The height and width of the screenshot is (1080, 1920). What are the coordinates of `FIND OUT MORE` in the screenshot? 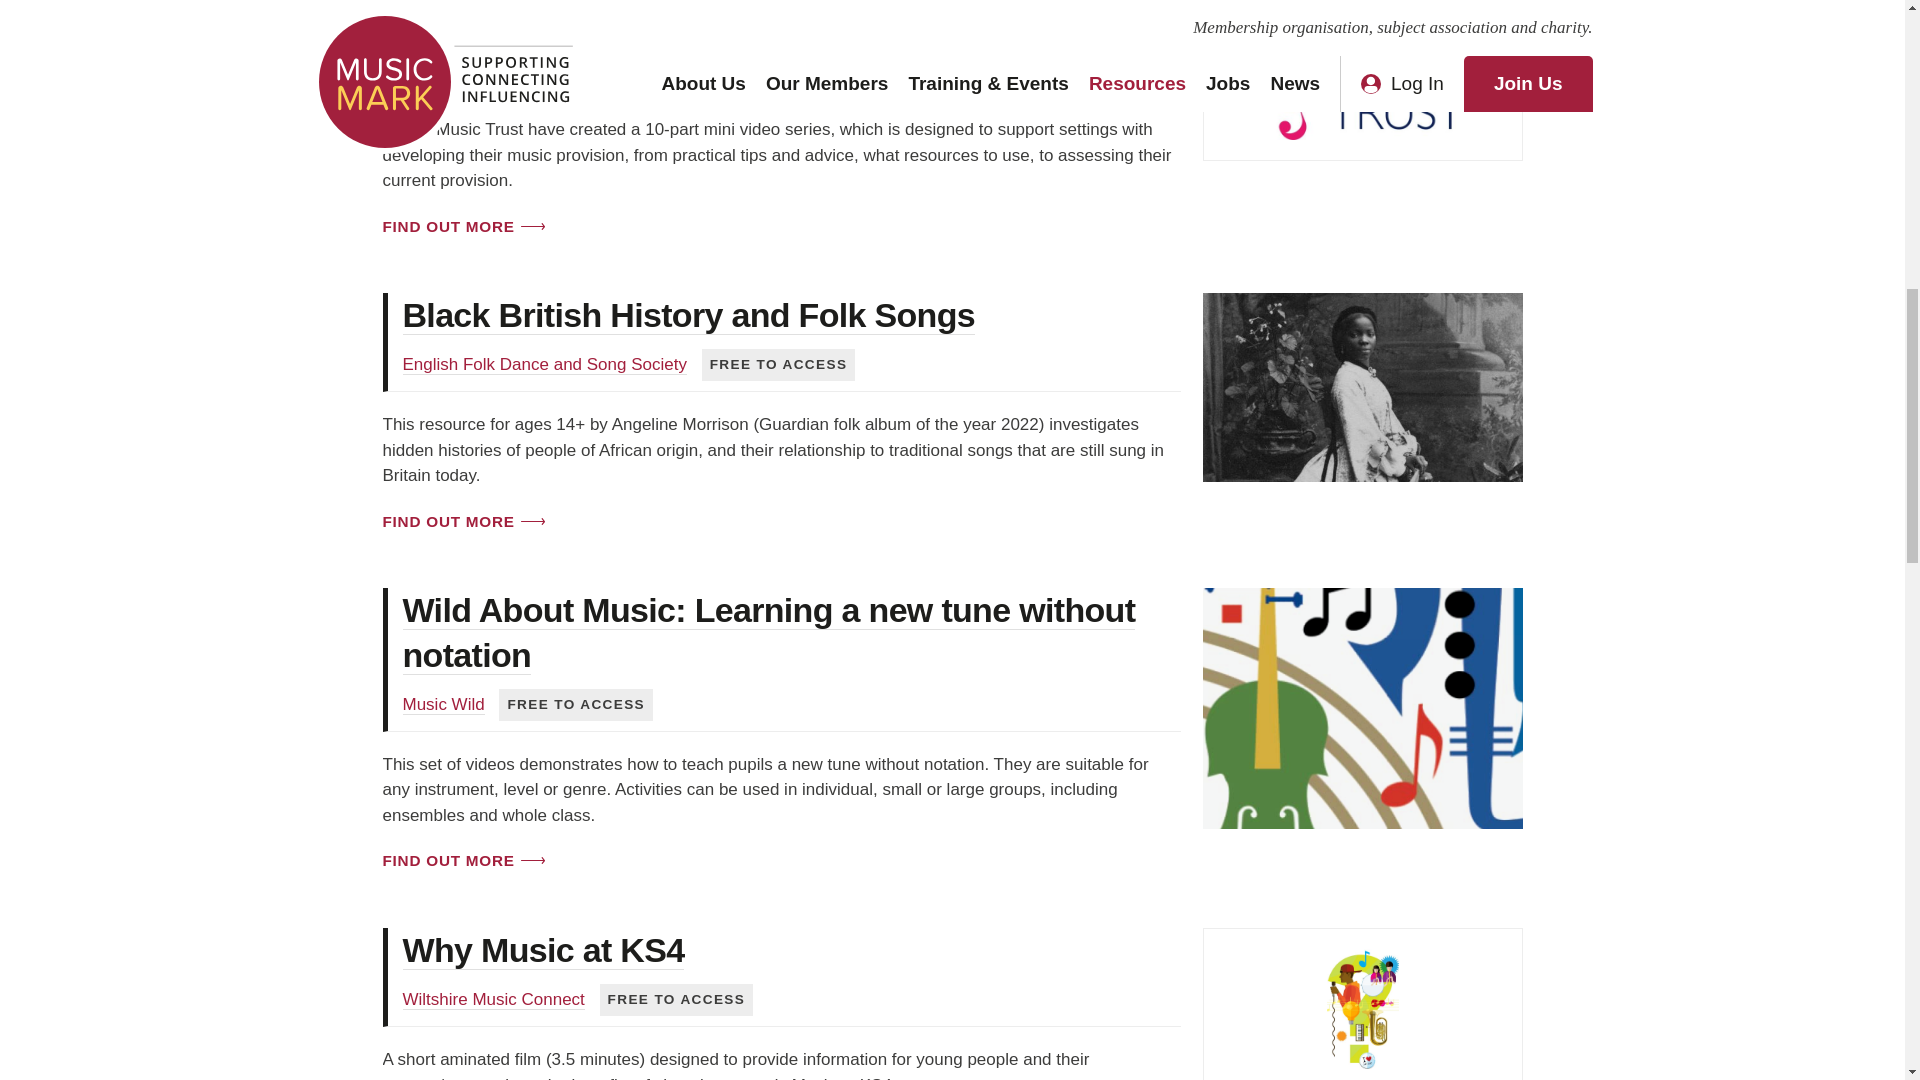 It's located at (462, 226).